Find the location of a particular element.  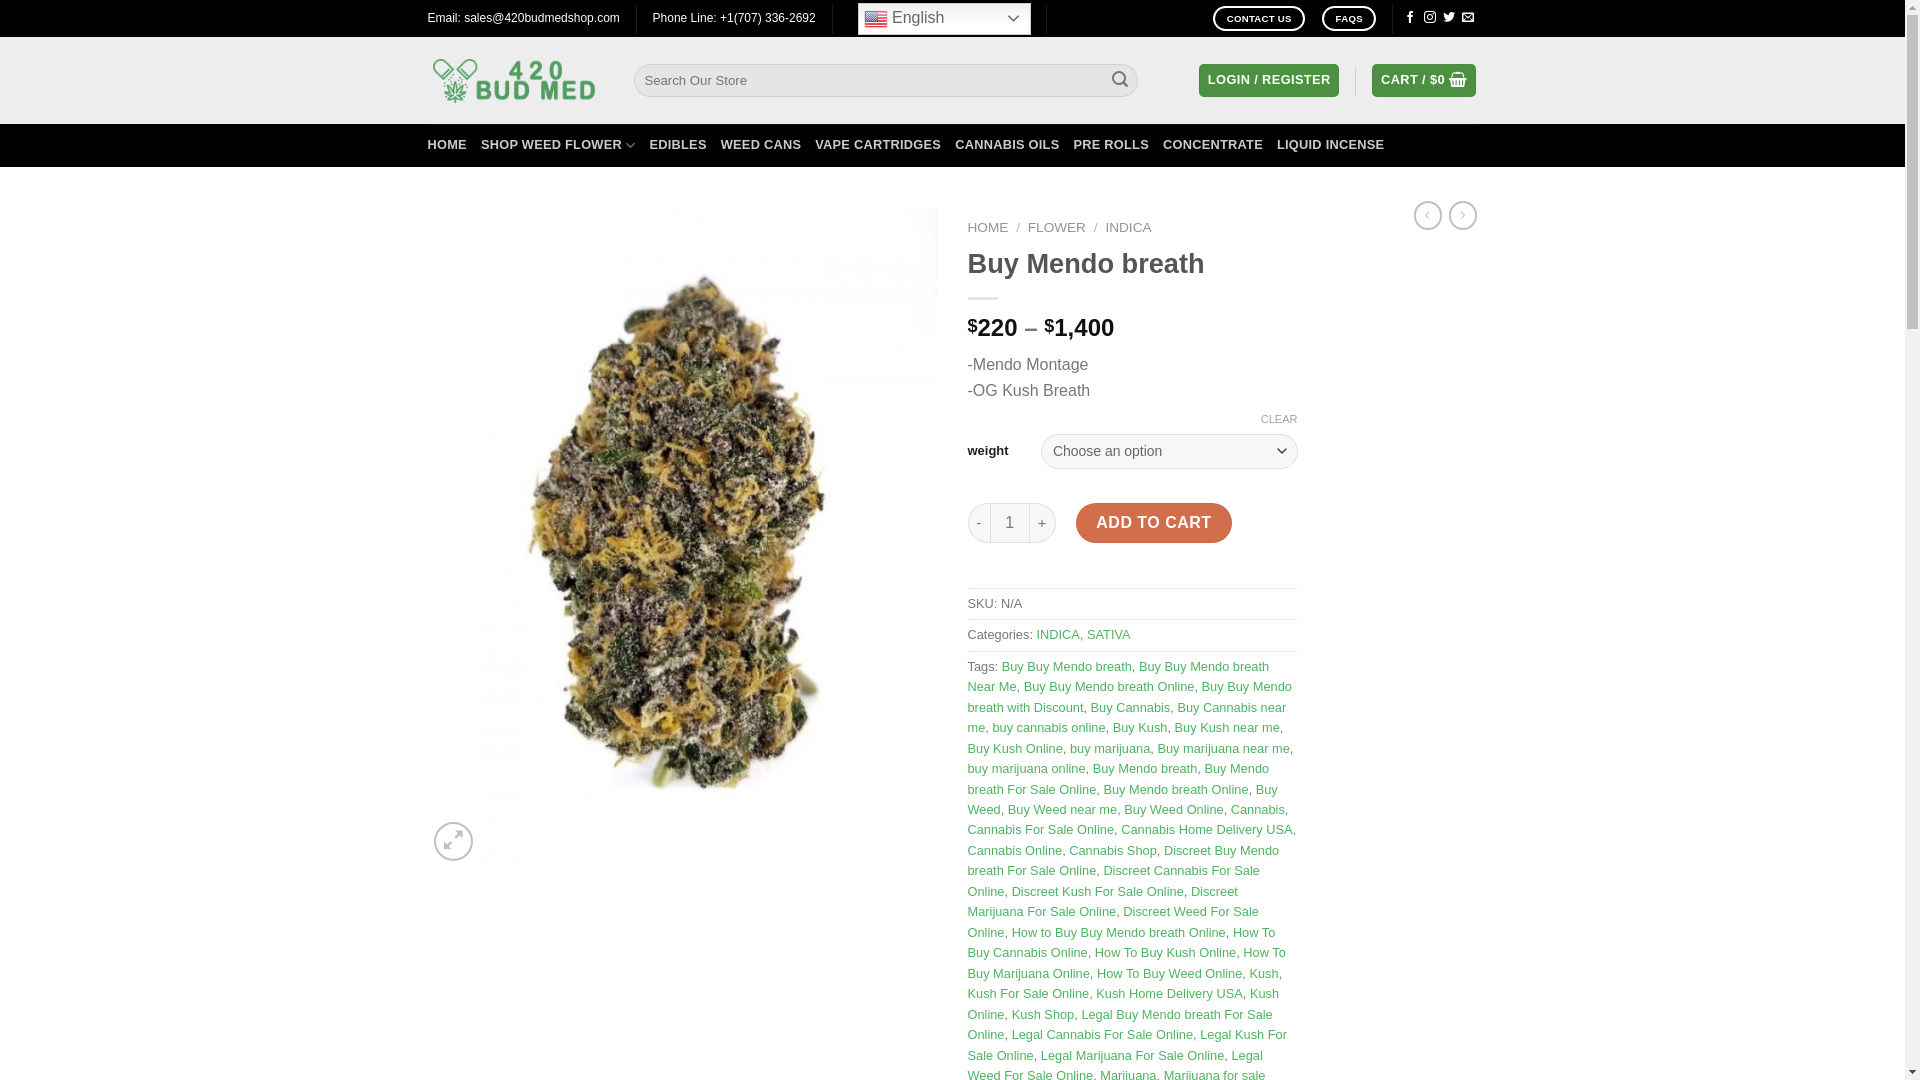

FLOWER is located at coordinates (1057, 228).